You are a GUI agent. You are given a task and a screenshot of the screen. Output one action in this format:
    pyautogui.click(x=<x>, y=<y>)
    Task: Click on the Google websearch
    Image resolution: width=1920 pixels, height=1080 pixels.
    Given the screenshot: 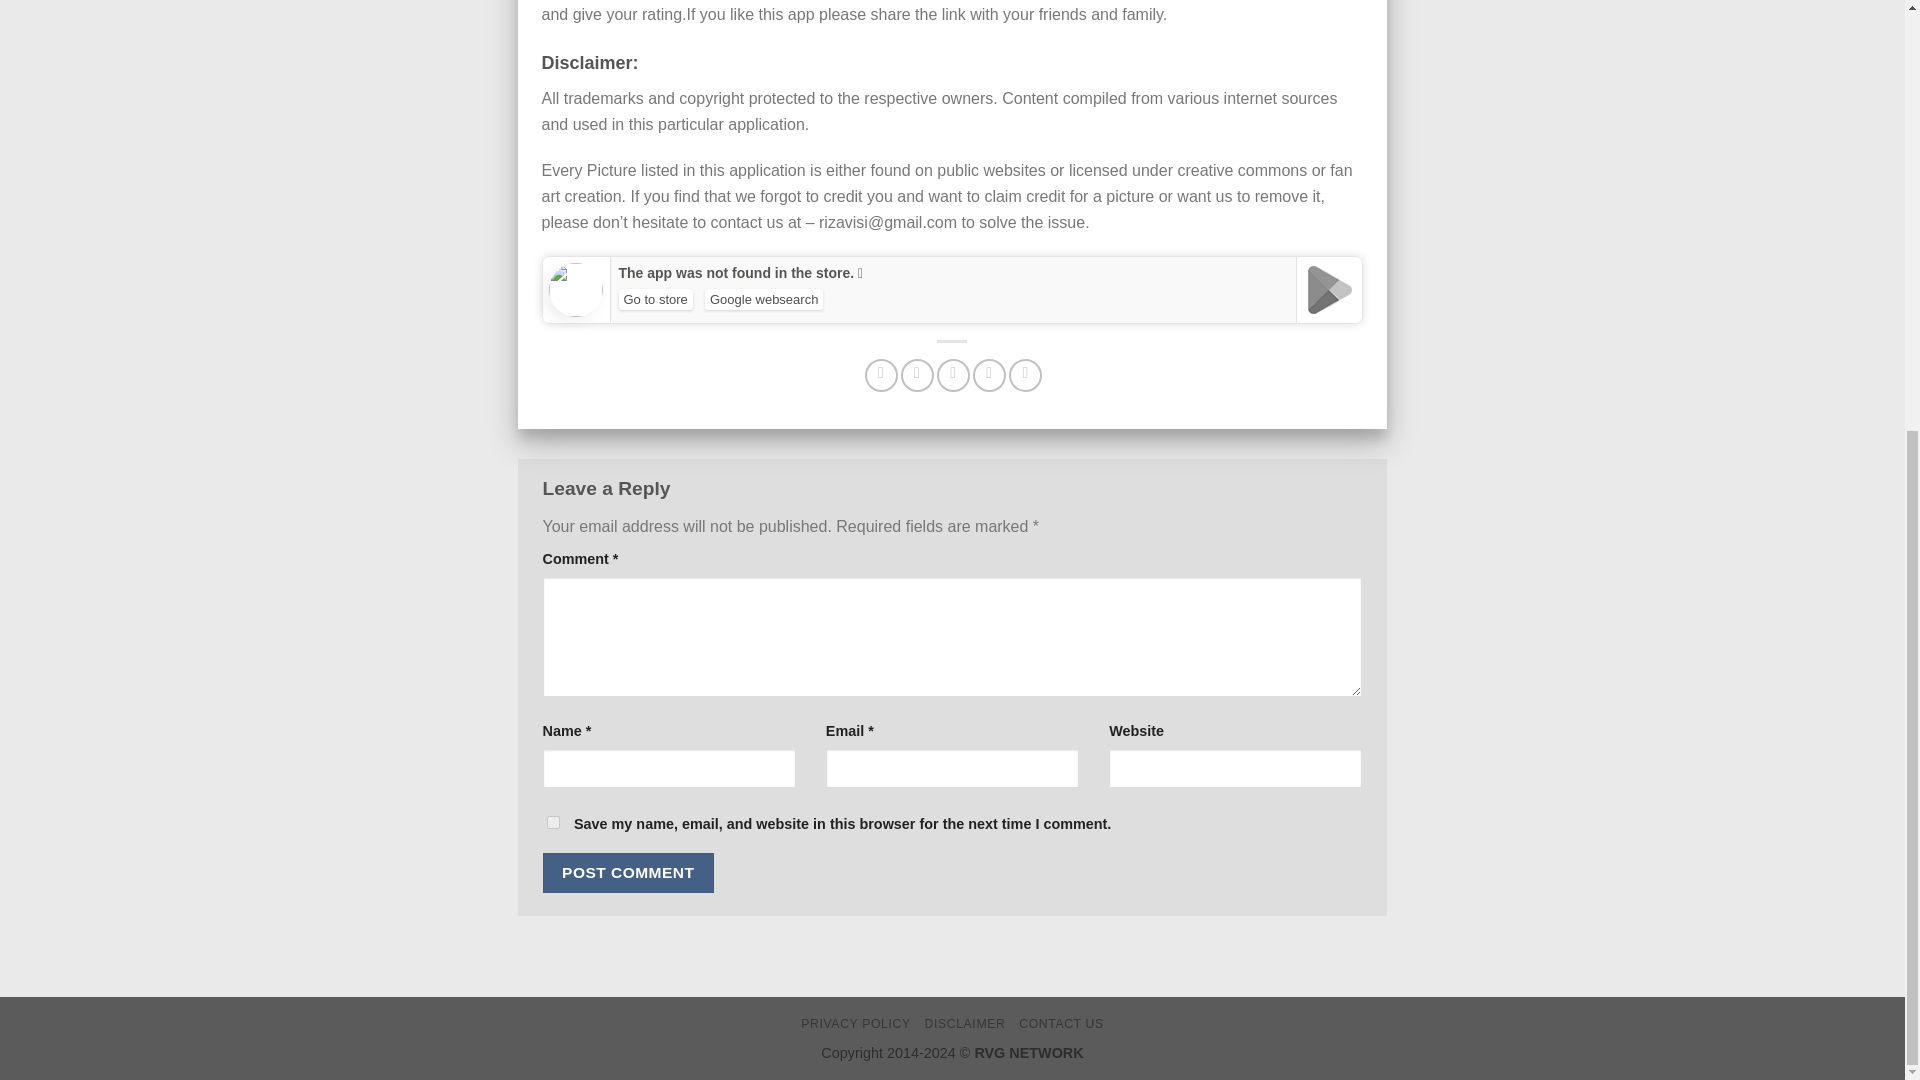 What is the action you would take?
    pyautogui.click(x=764, y=299)
    